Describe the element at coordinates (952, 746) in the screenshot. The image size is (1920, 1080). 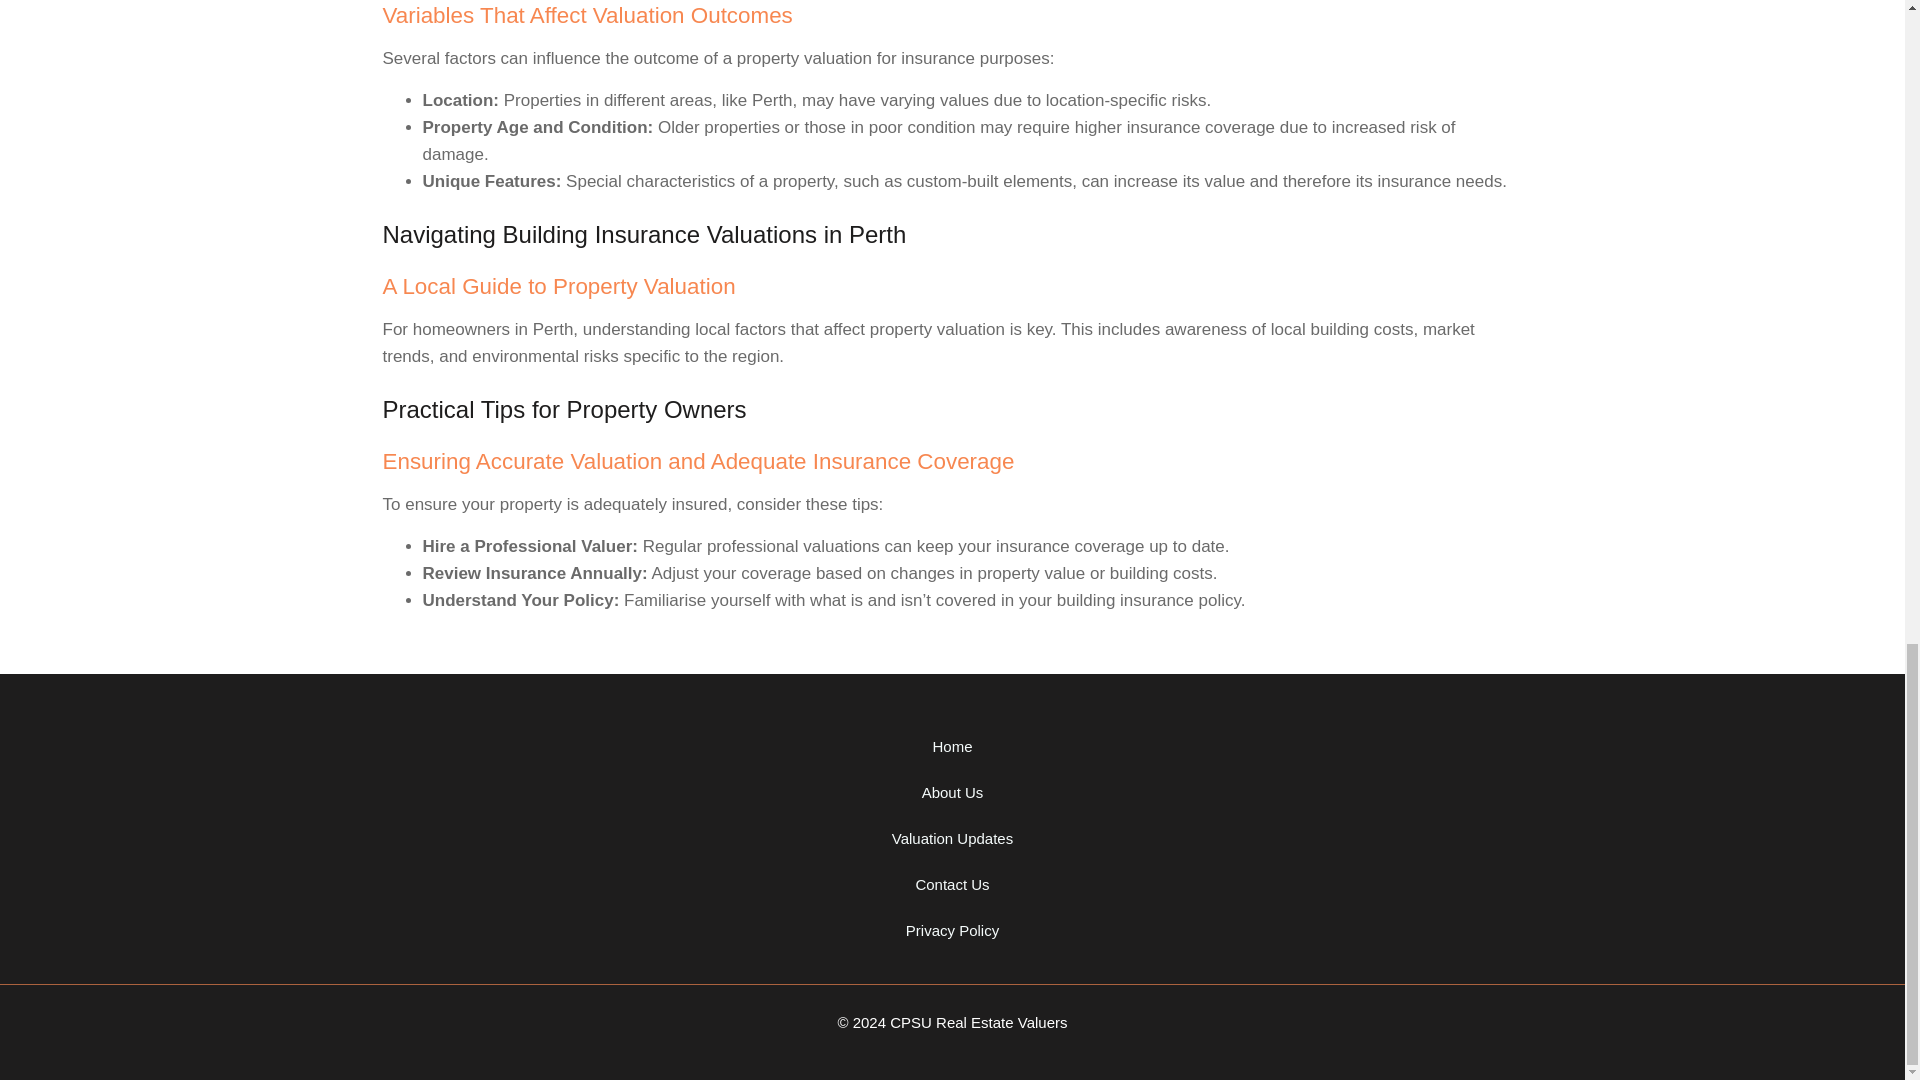
I see `Home` at that location.